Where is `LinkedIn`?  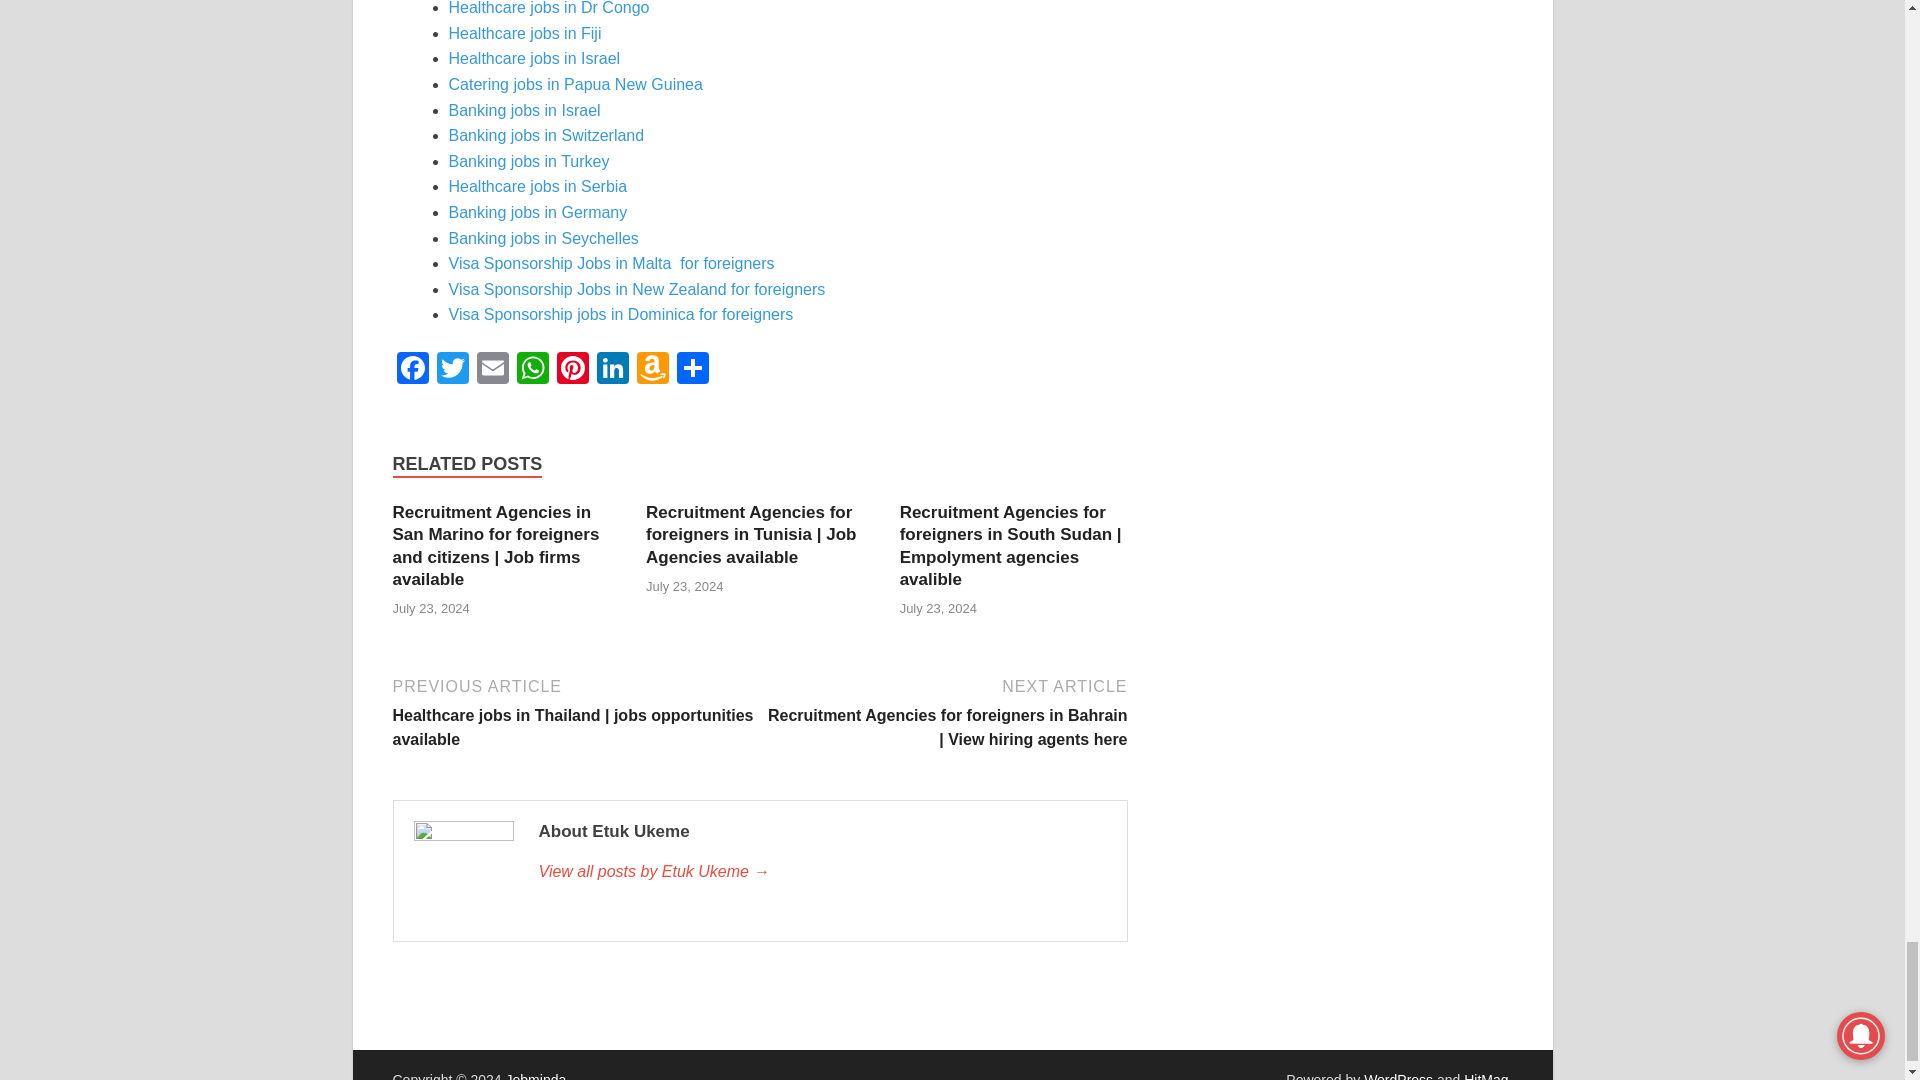
LinkedIn is located at coordinates (611, 370).